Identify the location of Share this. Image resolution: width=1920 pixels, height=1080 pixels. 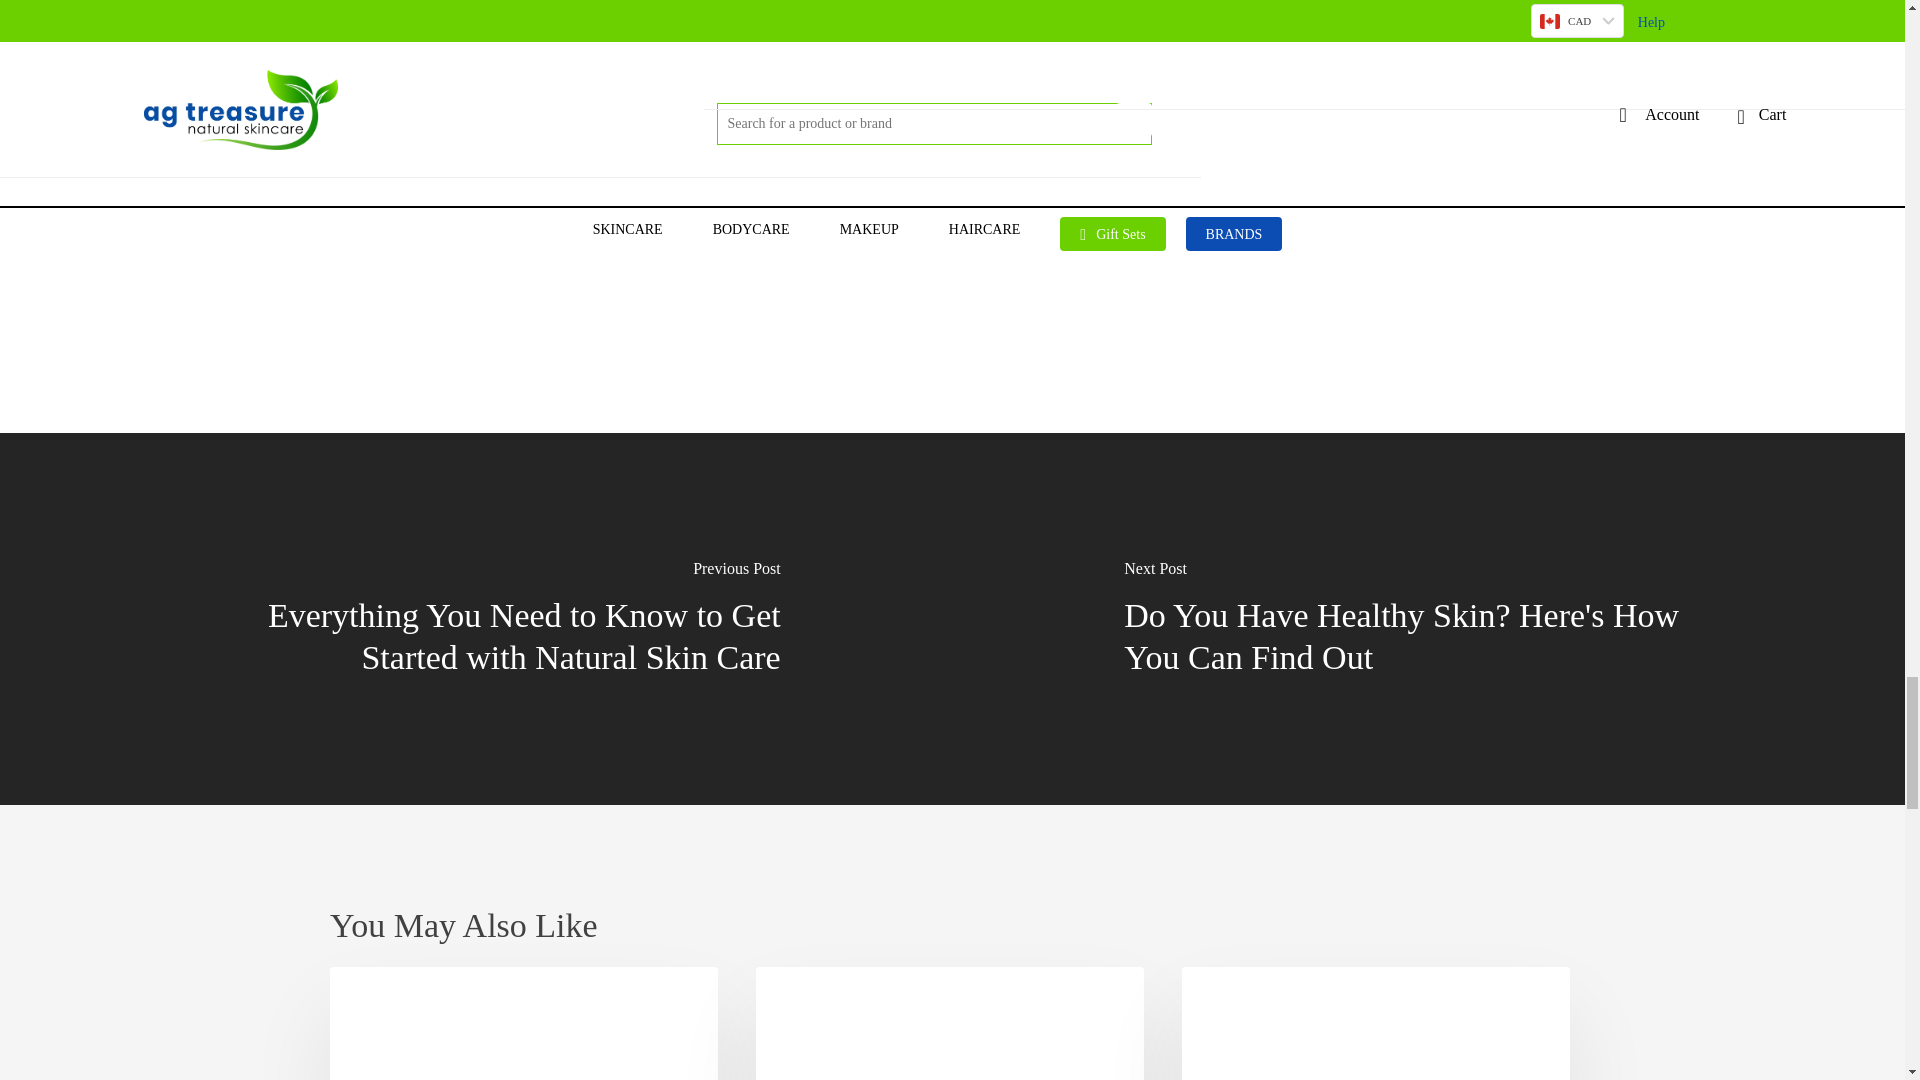
(901, 239).